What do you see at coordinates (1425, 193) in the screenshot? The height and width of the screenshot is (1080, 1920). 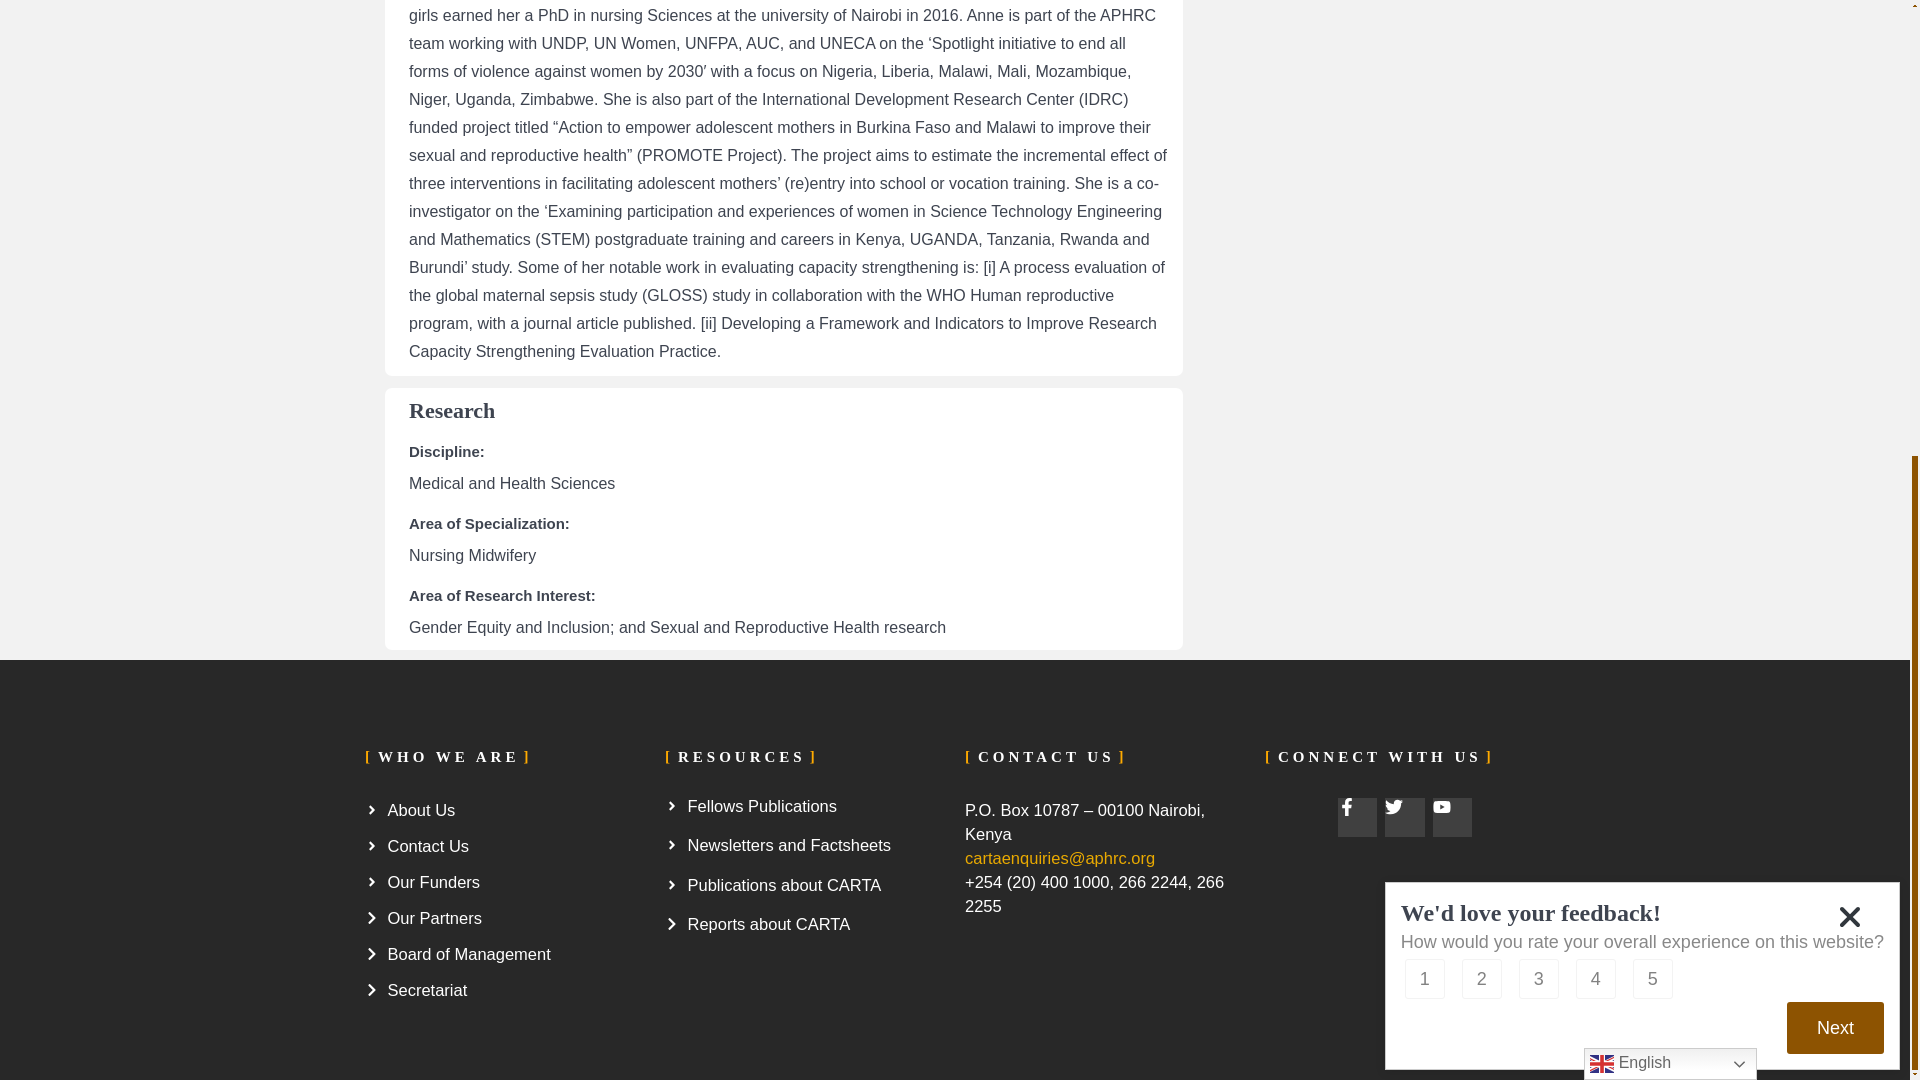 I see `1` at bounding box center [1425, 193].